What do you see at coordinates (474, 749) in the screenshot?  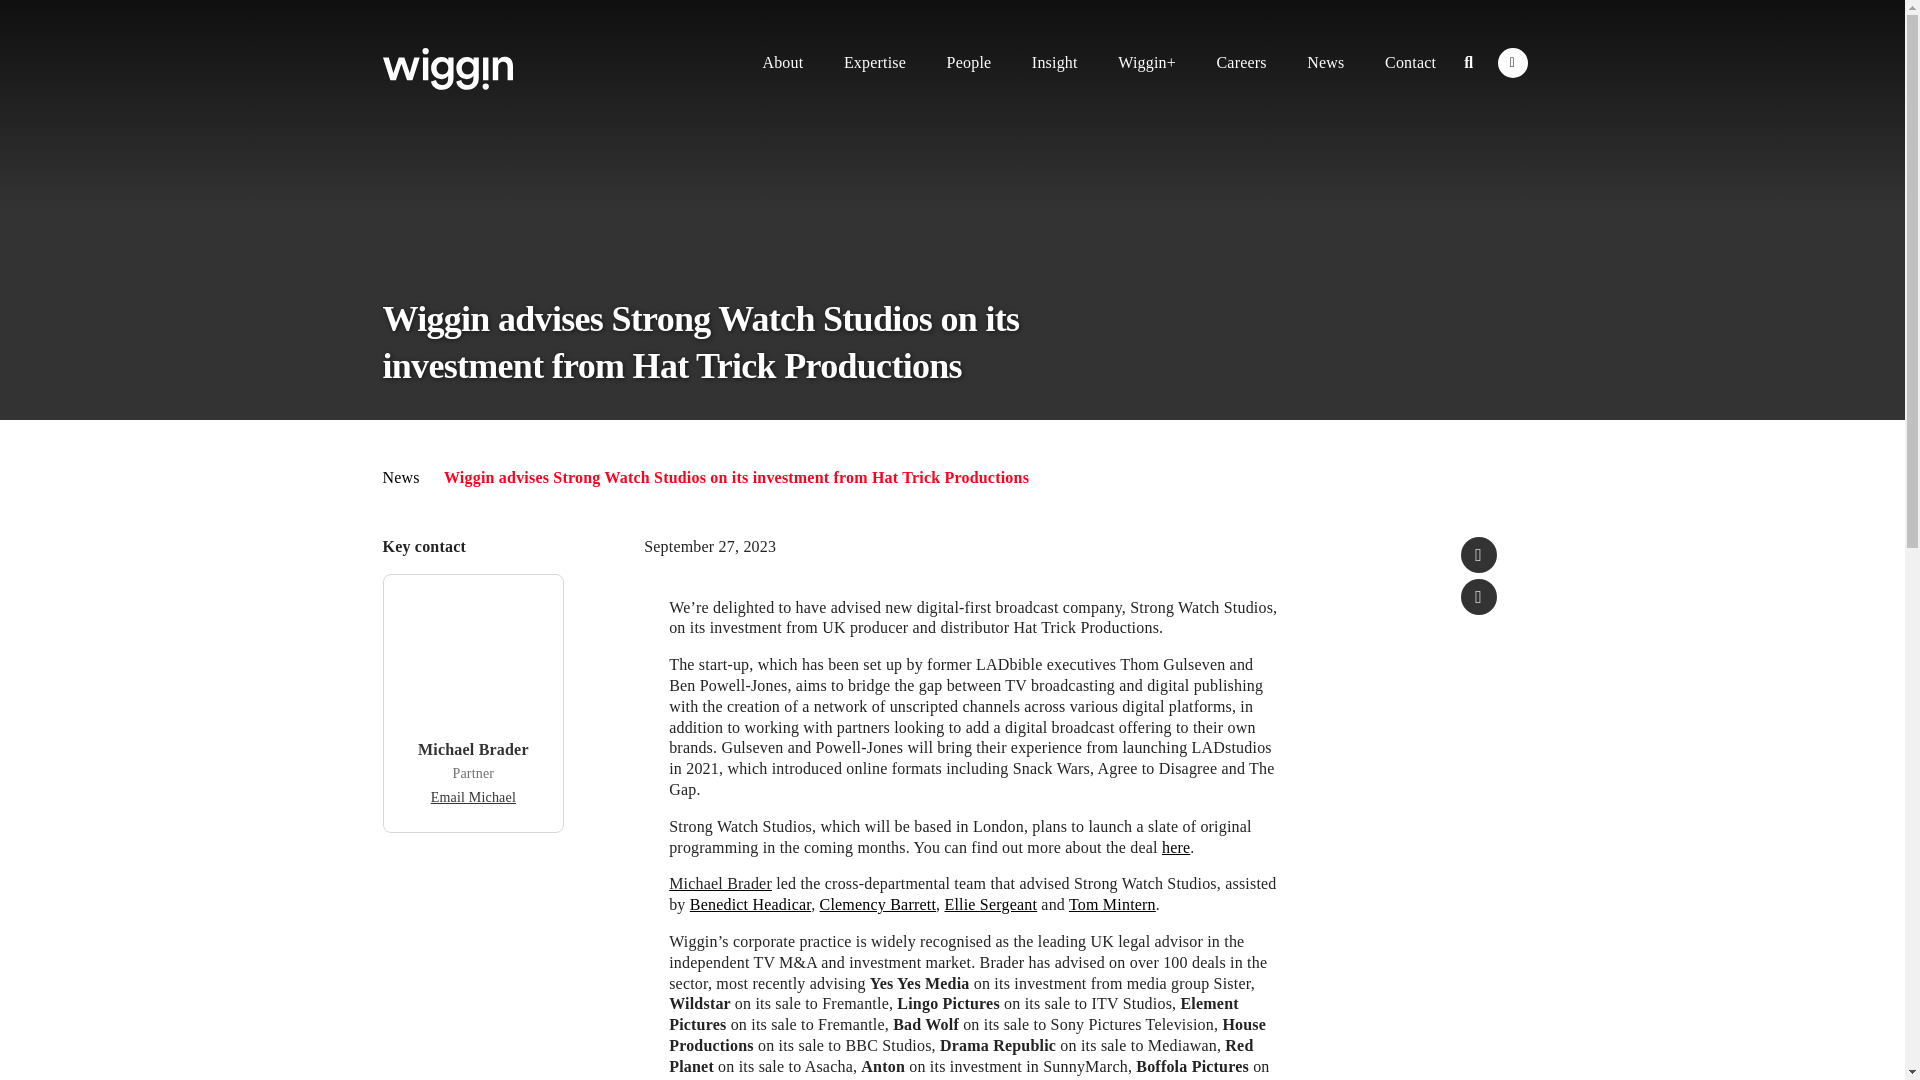 I see `Profile for Michael` at bounding box center [474, 749].